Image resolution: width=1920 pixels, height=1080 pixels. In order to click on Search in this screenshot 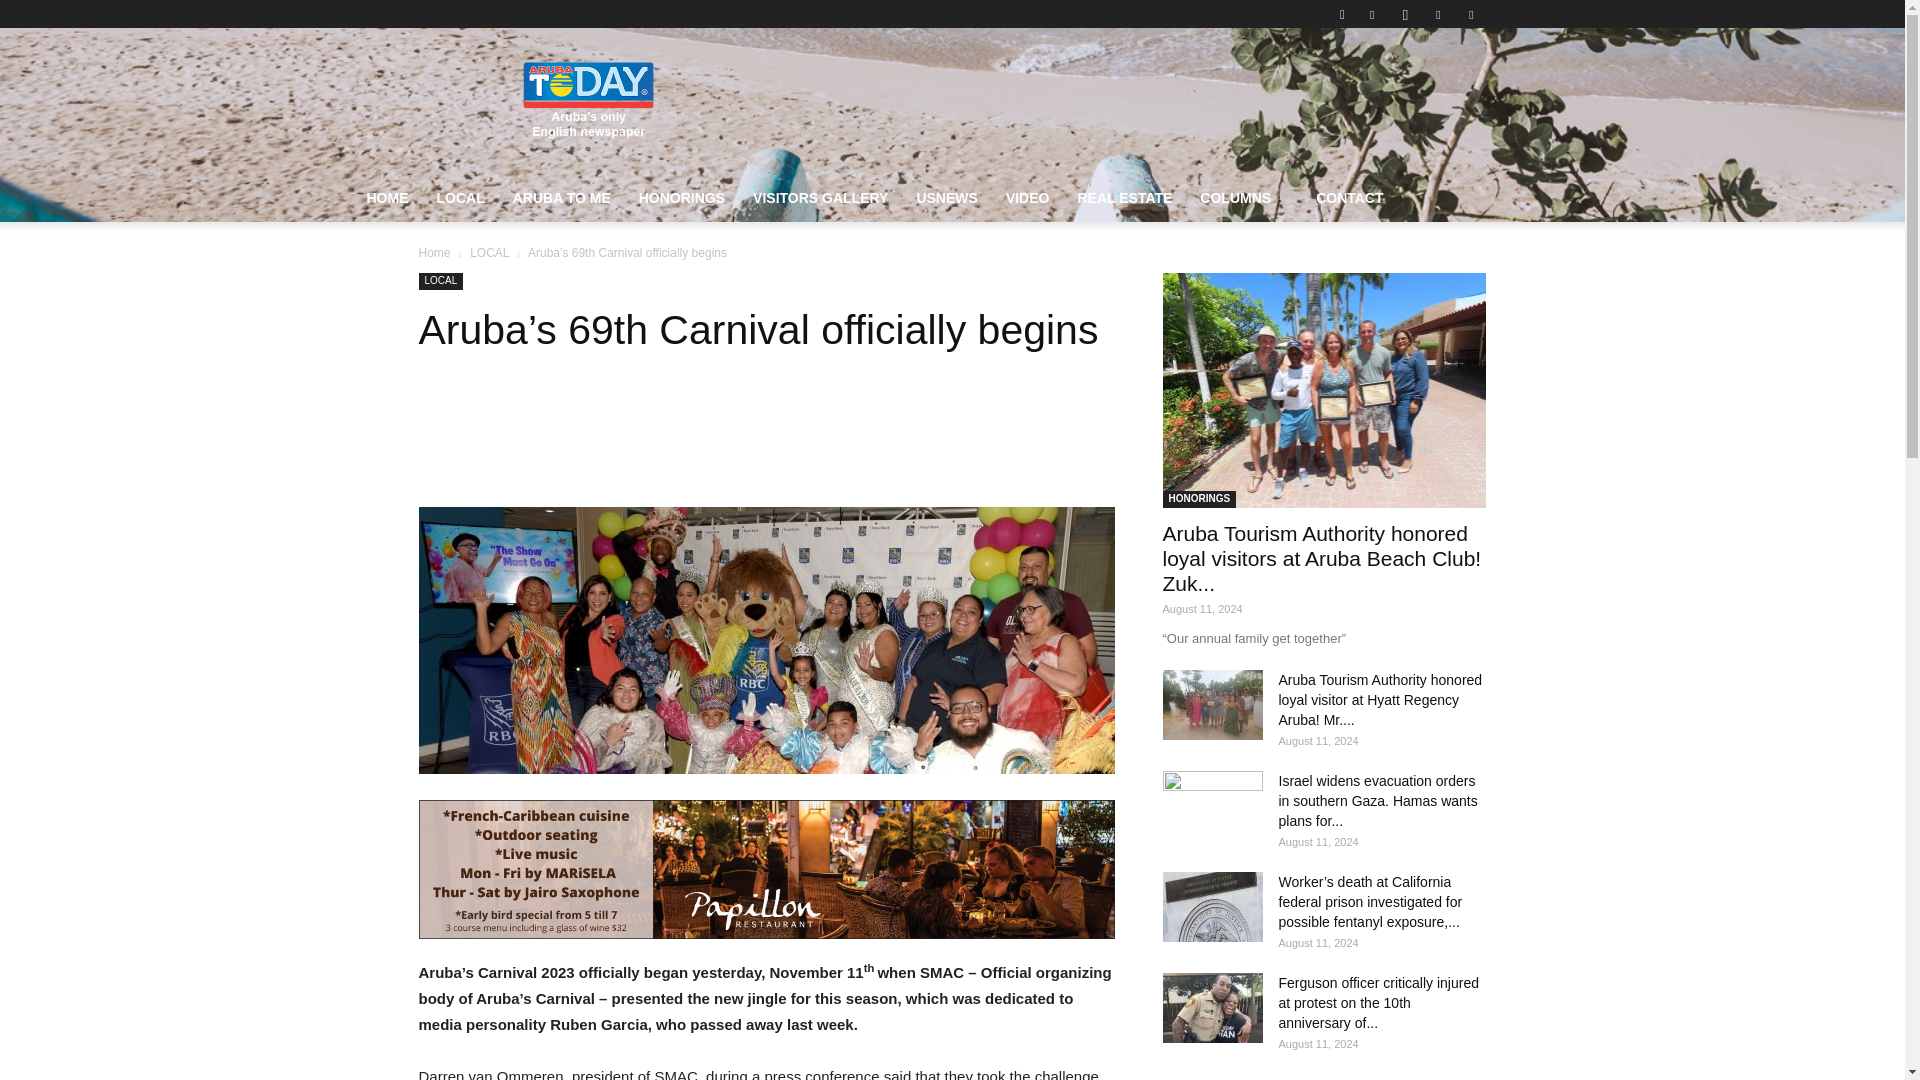, I will do `click(1430, 85)`.